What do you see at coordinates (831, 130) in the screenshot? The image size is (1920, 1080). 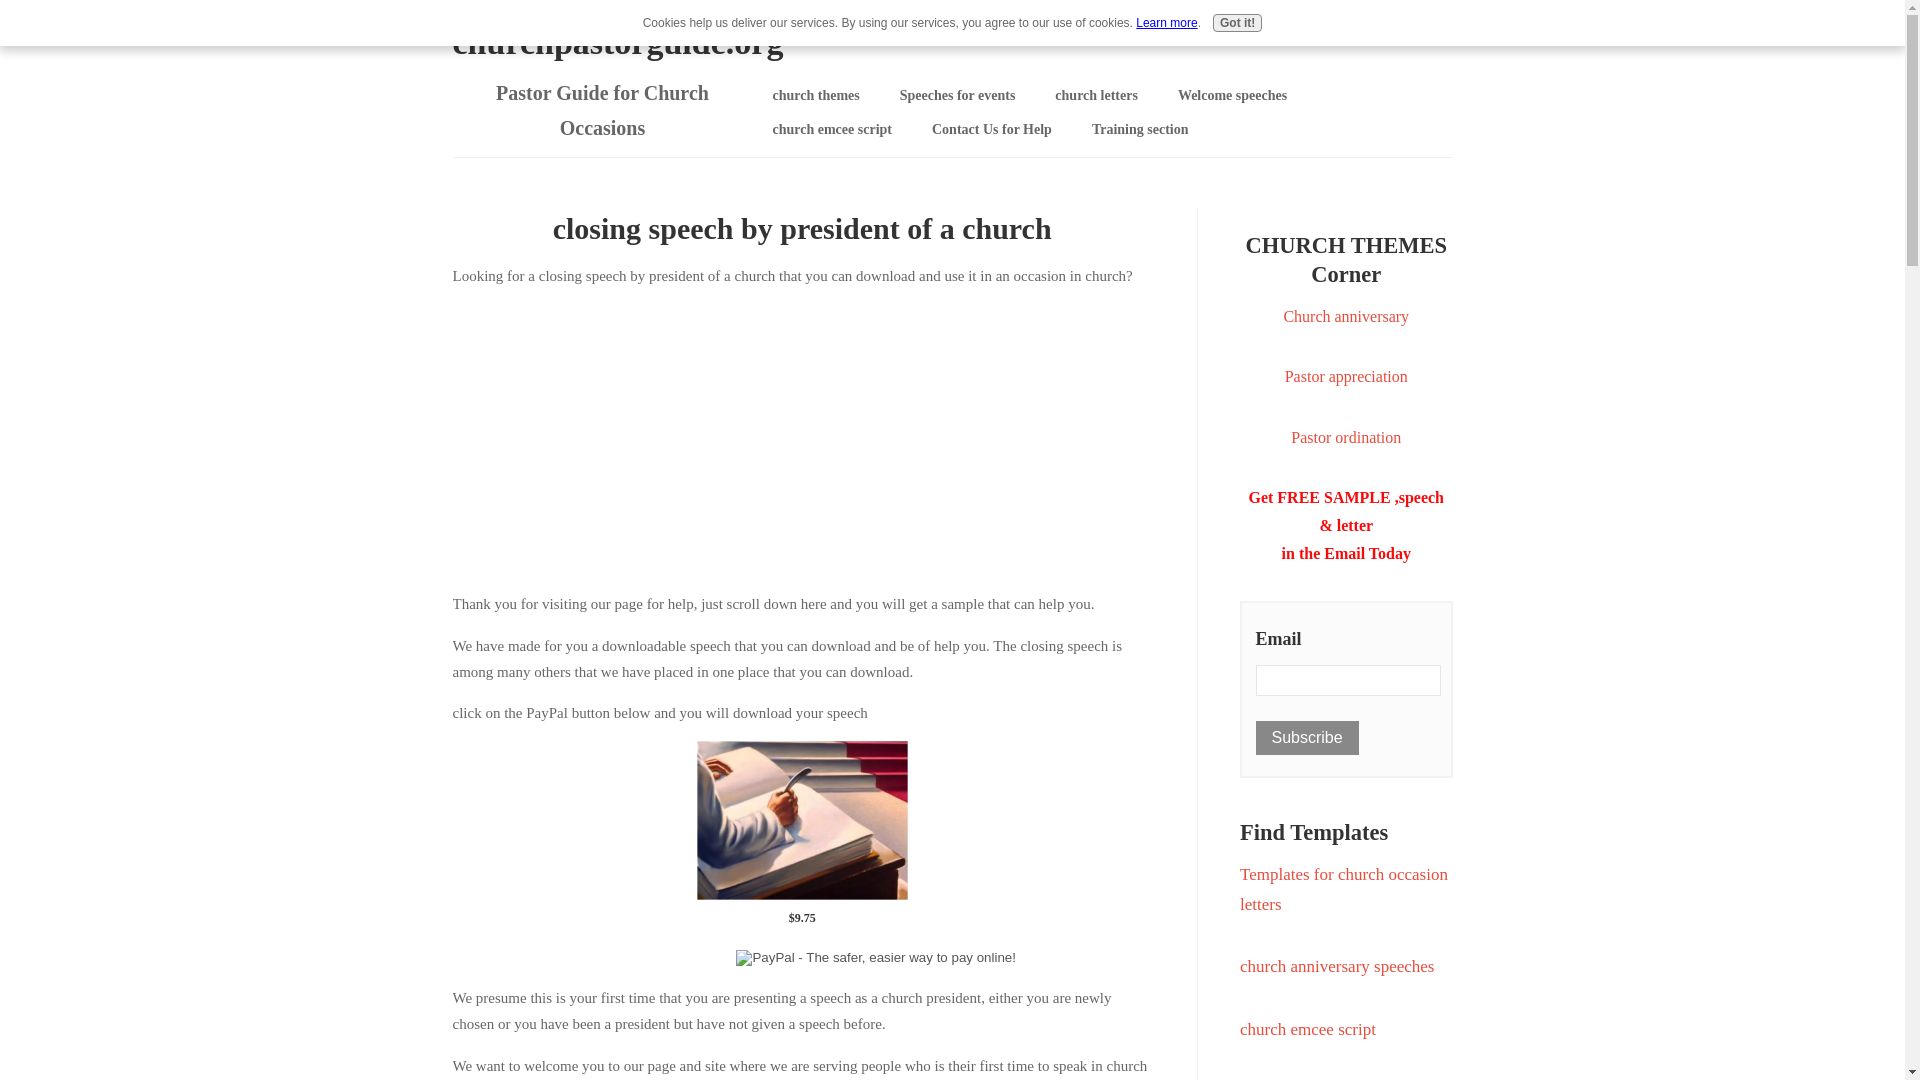 I see `church emcee script` at bounding box center [831, 130].